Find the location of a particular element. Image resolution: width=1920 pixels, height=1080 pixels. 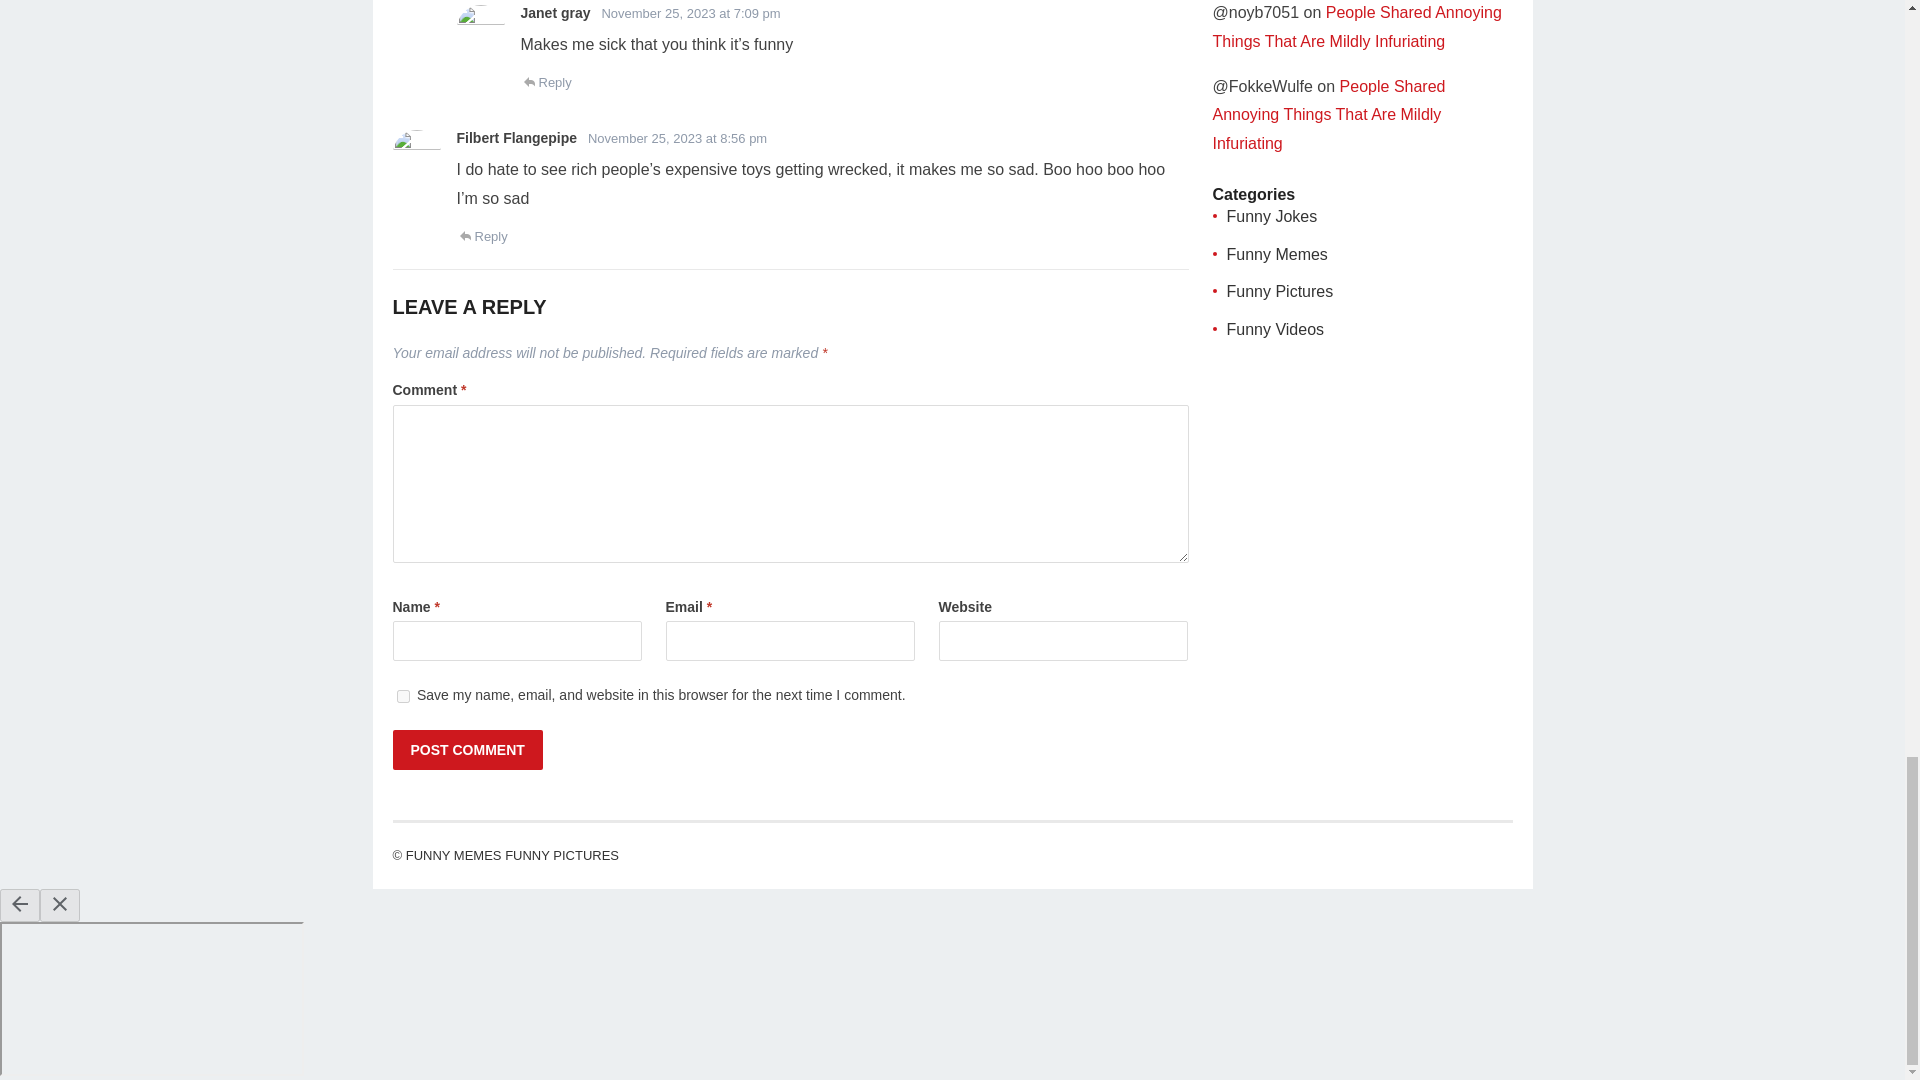

yes is located at coordinates (402, 696).